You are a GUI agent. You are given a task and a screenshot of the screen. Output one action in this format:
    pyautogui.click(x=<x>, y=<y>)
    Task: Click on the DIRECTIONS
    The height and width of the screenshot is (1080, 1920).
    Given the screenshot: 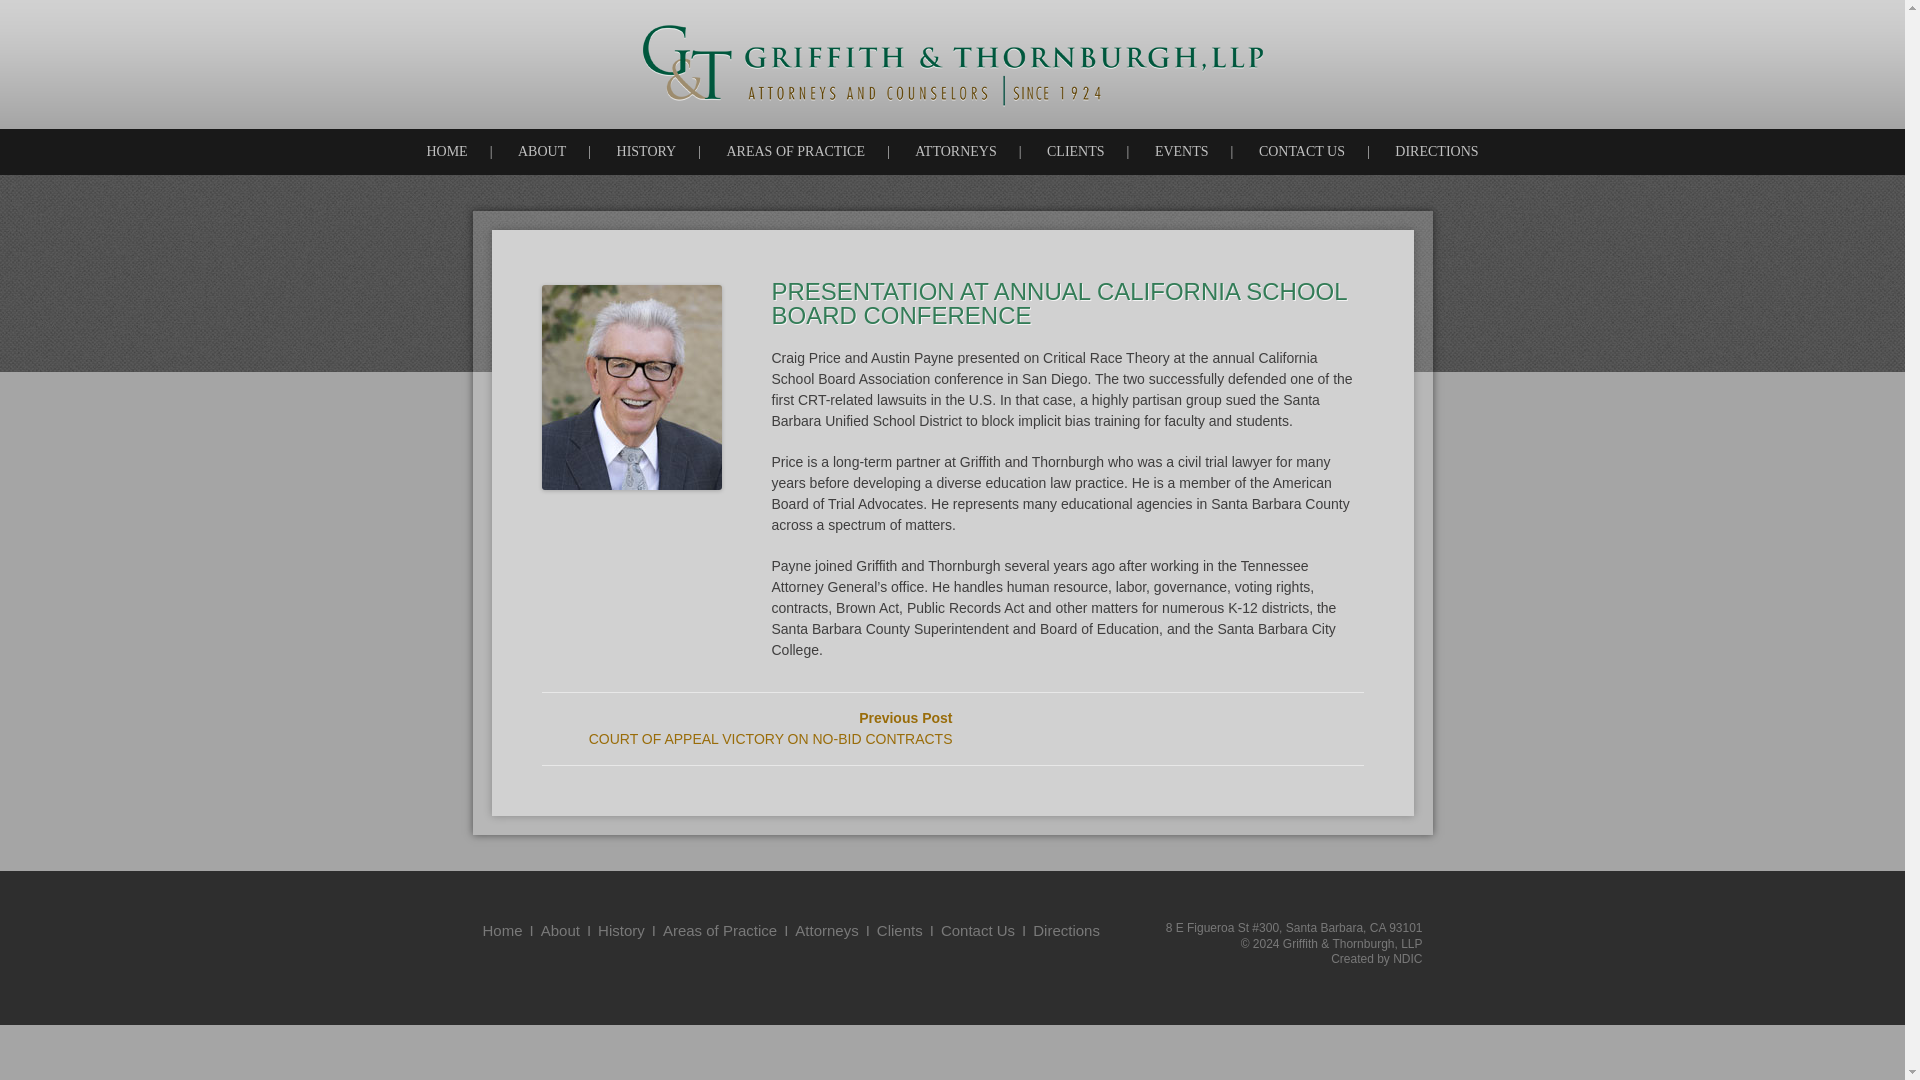 What is the action you would take?
    pyautogui.click(x=1436, y=151)
    